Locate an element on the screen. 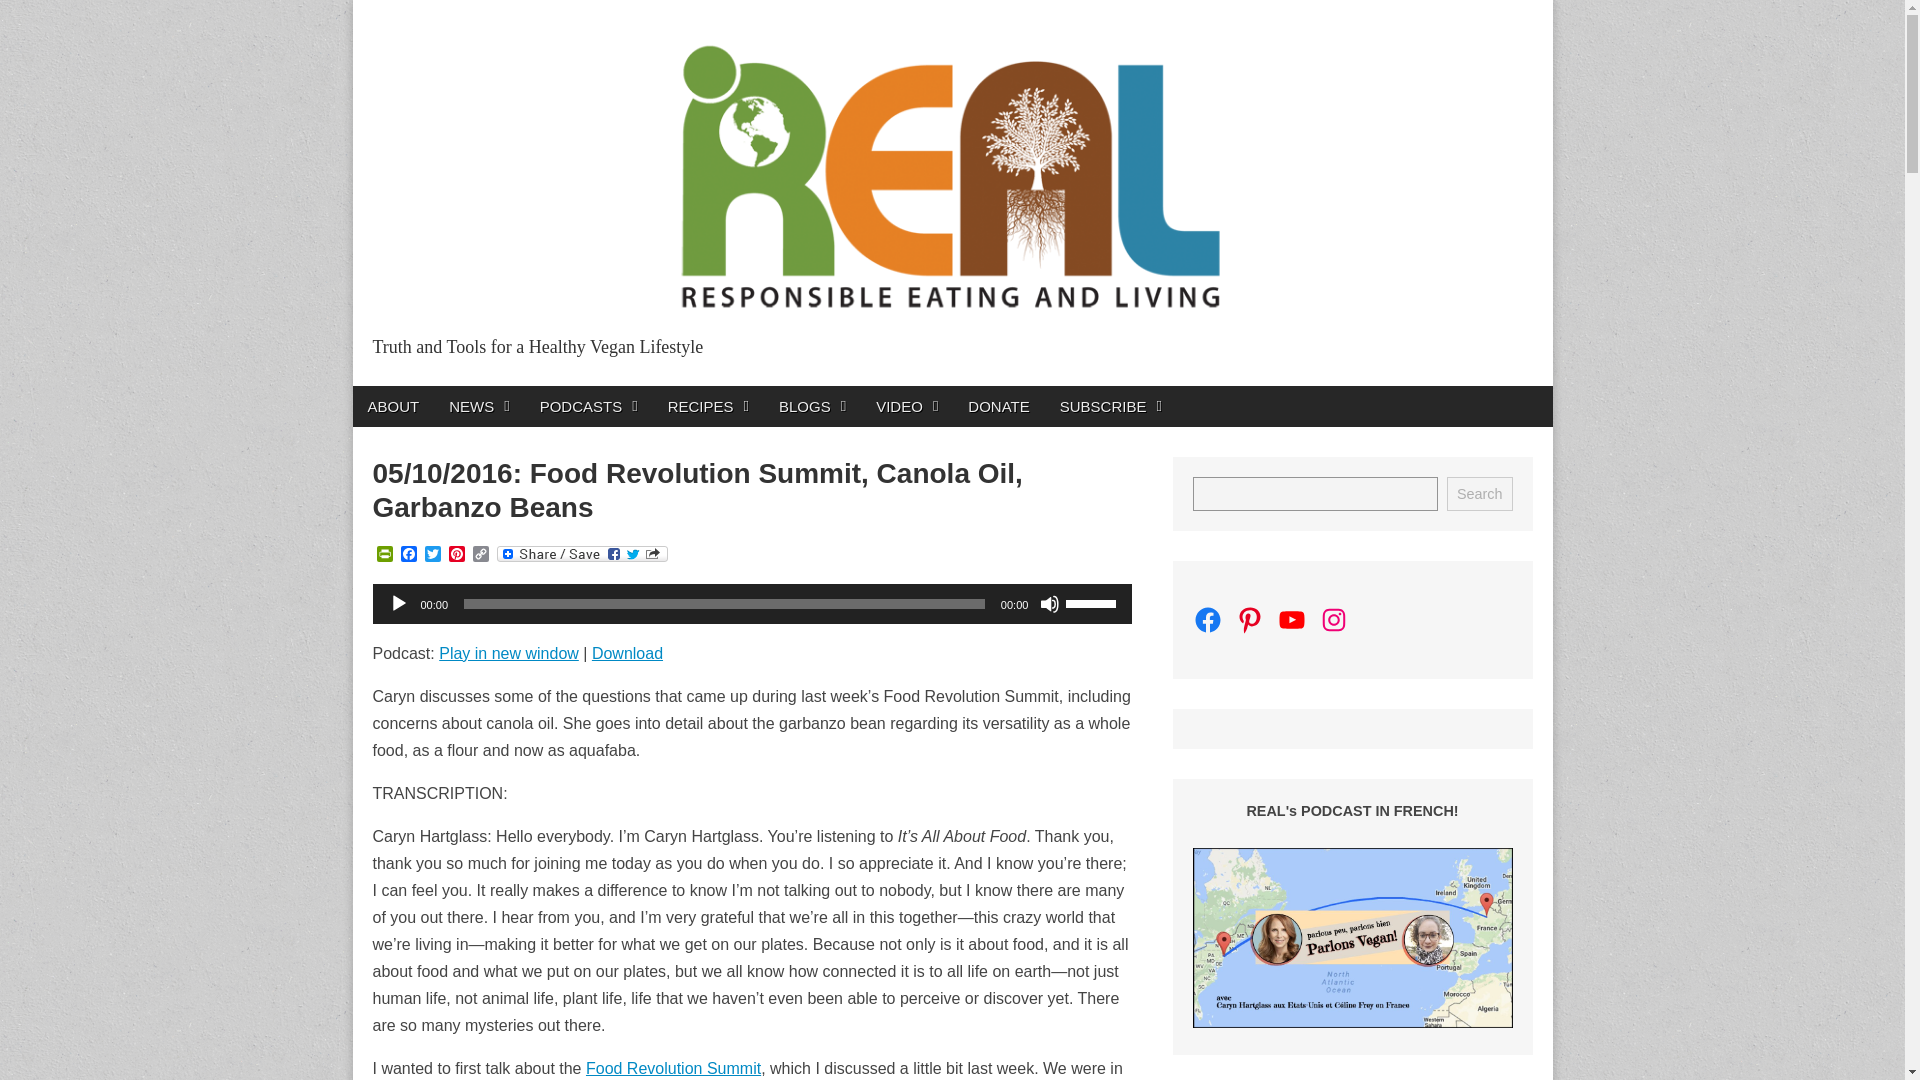 The image size is (1920, 1080). Facebook is located at coordinates (408, 555).